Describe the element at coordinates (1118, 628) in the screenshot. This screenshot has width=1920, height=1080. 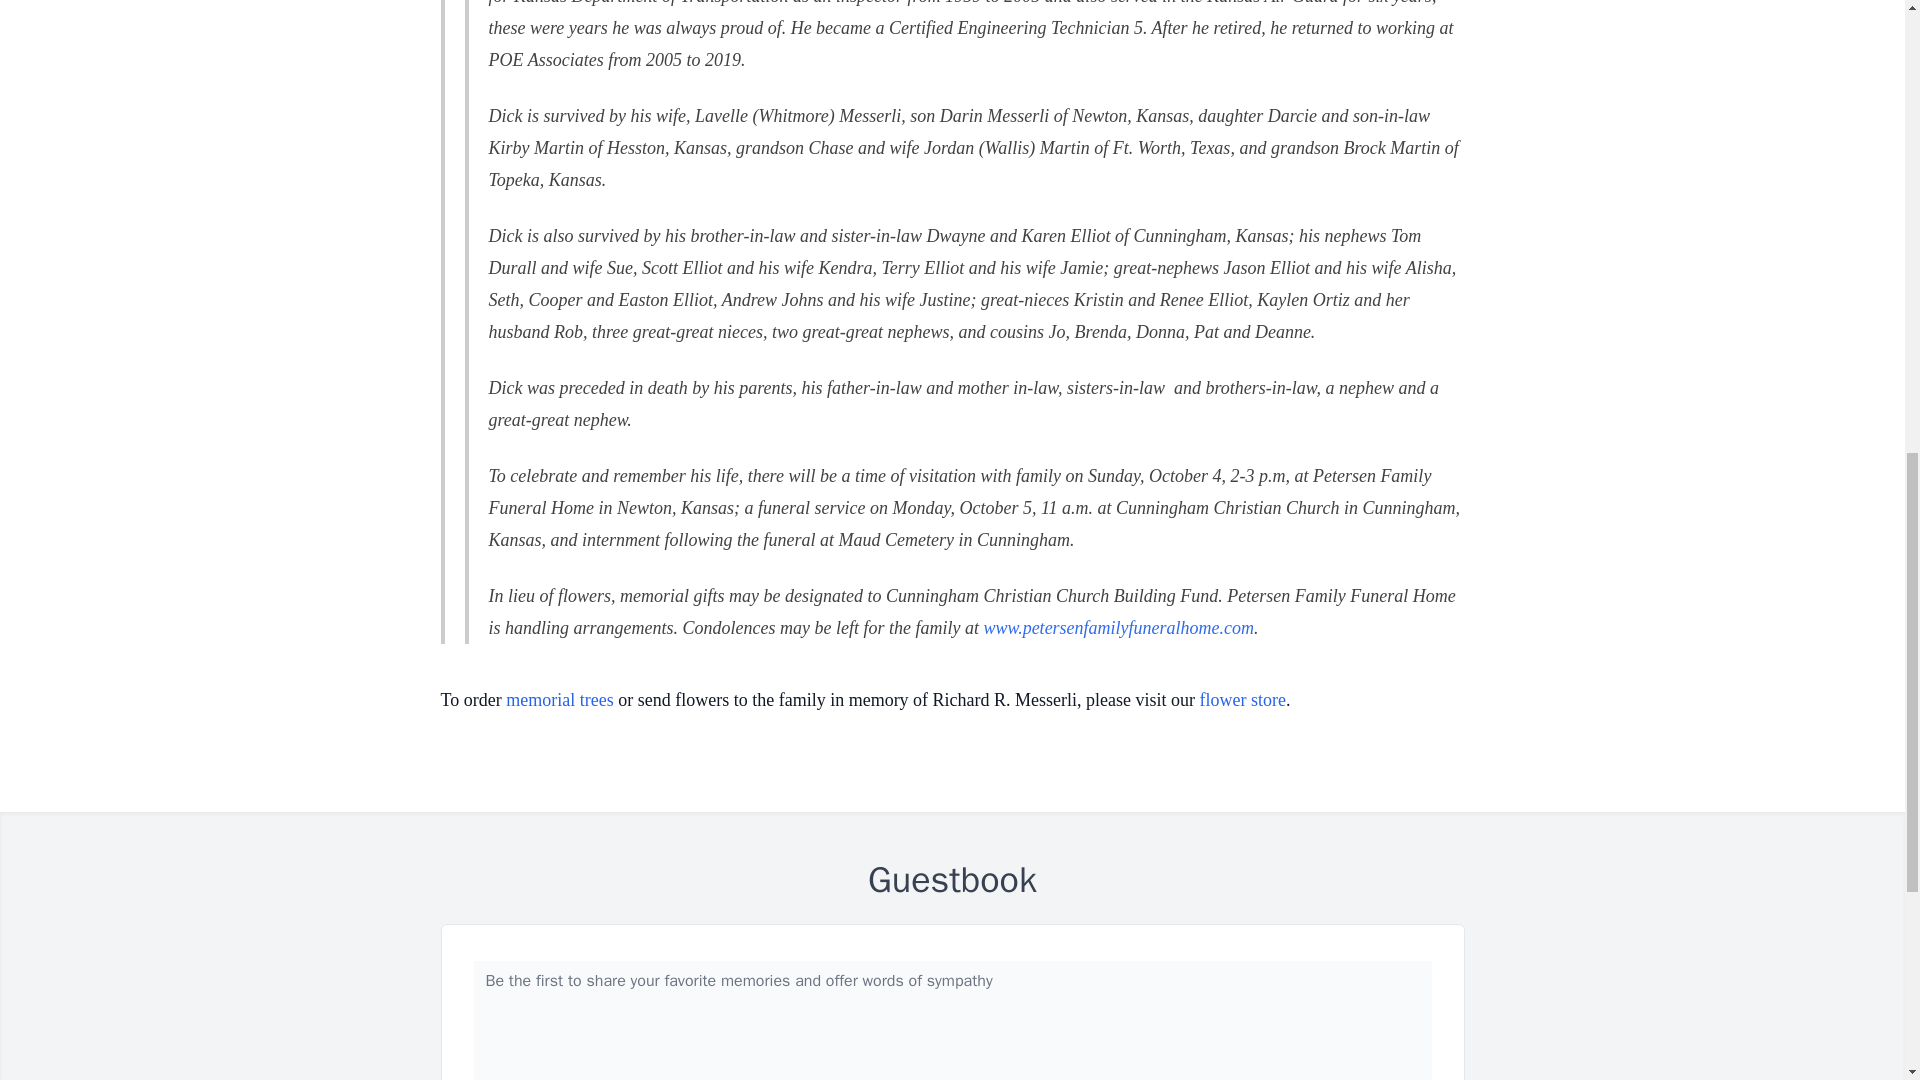
I see `www.petersenfamilyfuneralhome.com` at that location.